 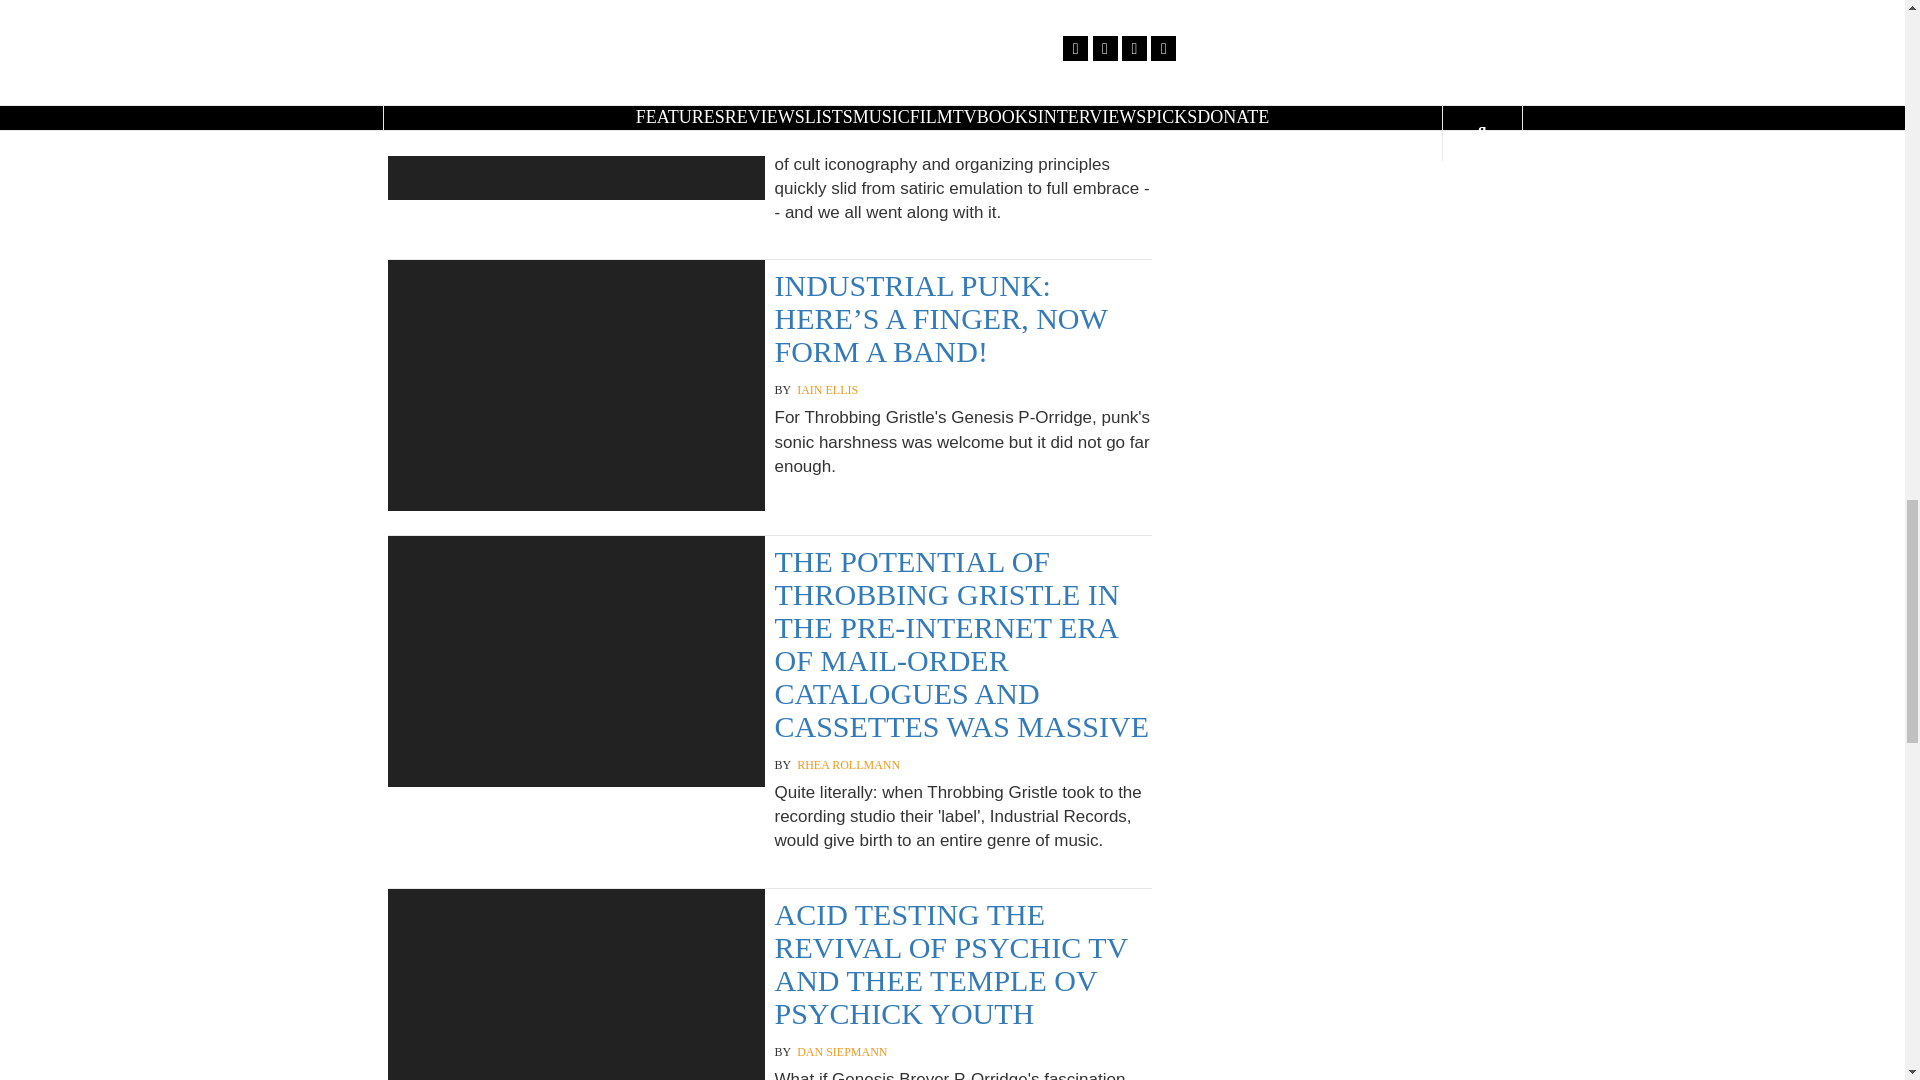 I want to click on Rhea Rollmann, so click(x=848, y=766).